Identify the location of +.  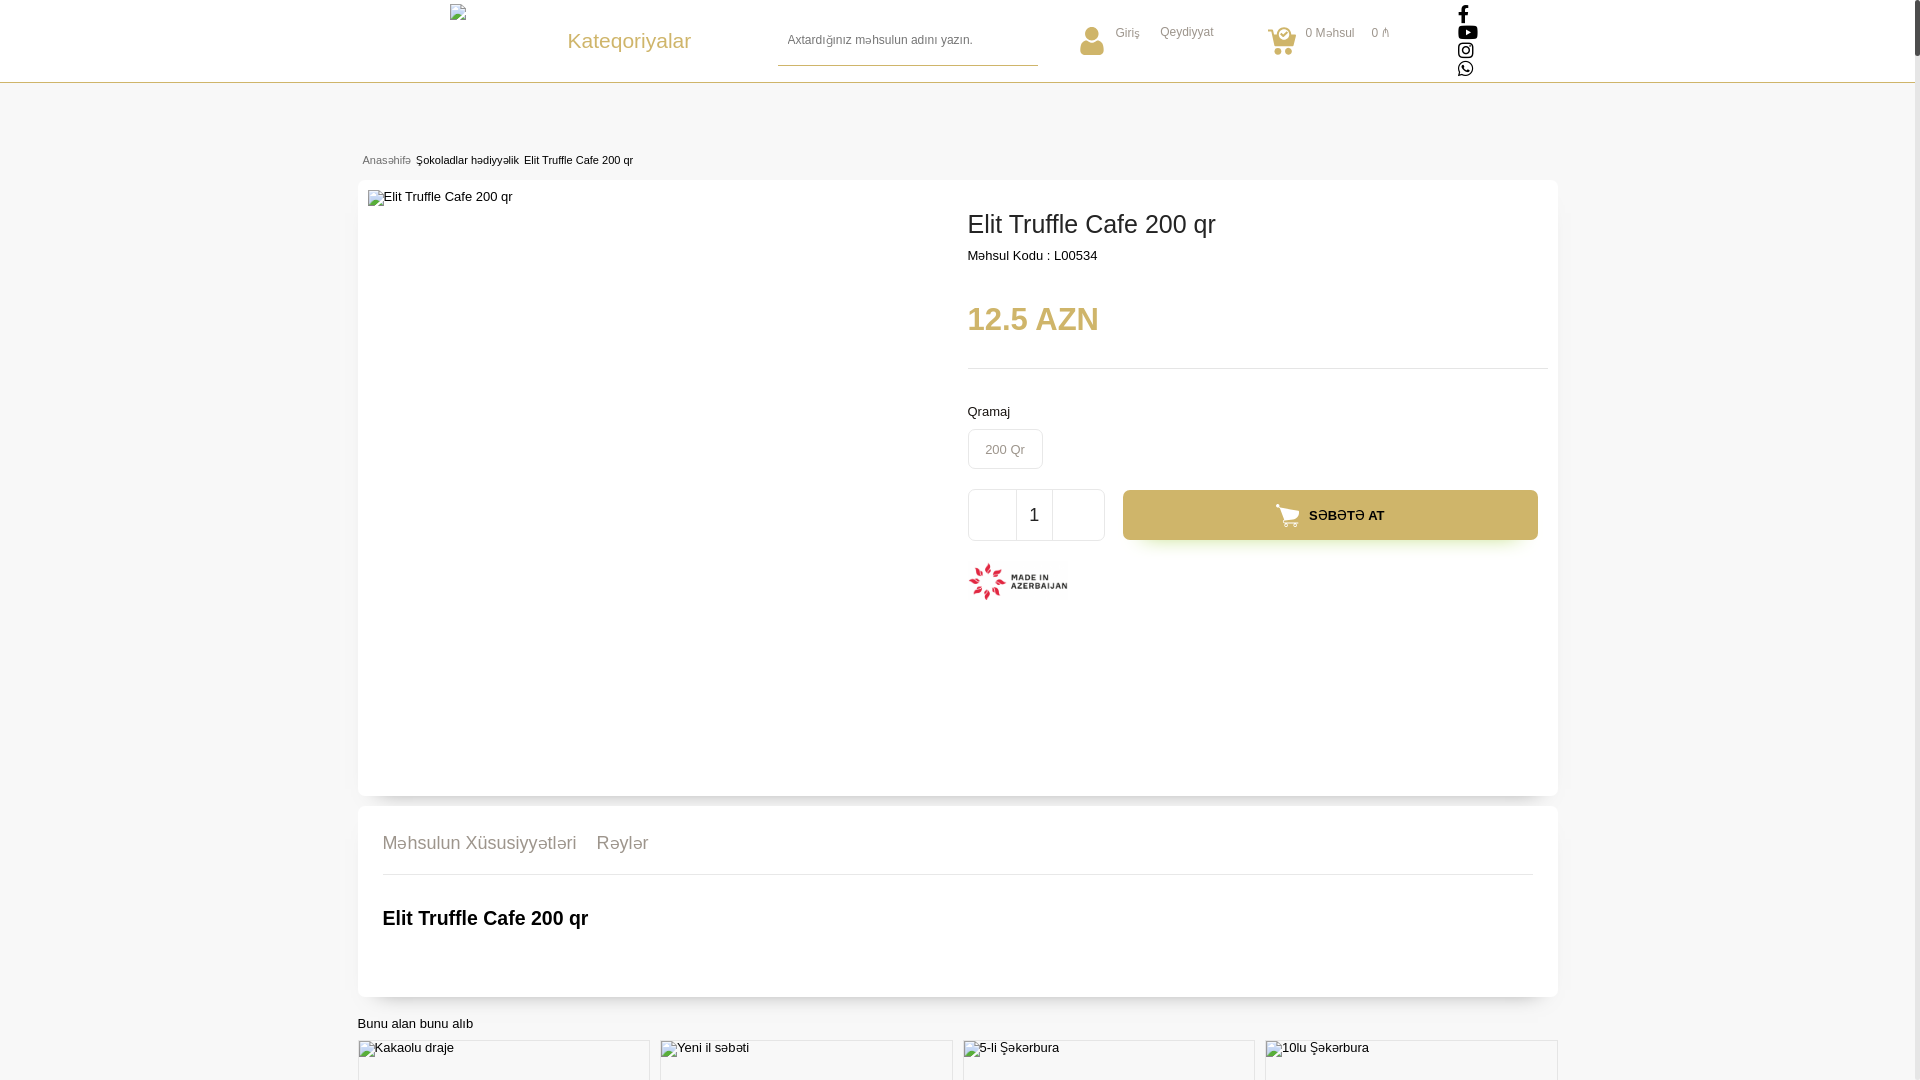
(1076, 515).